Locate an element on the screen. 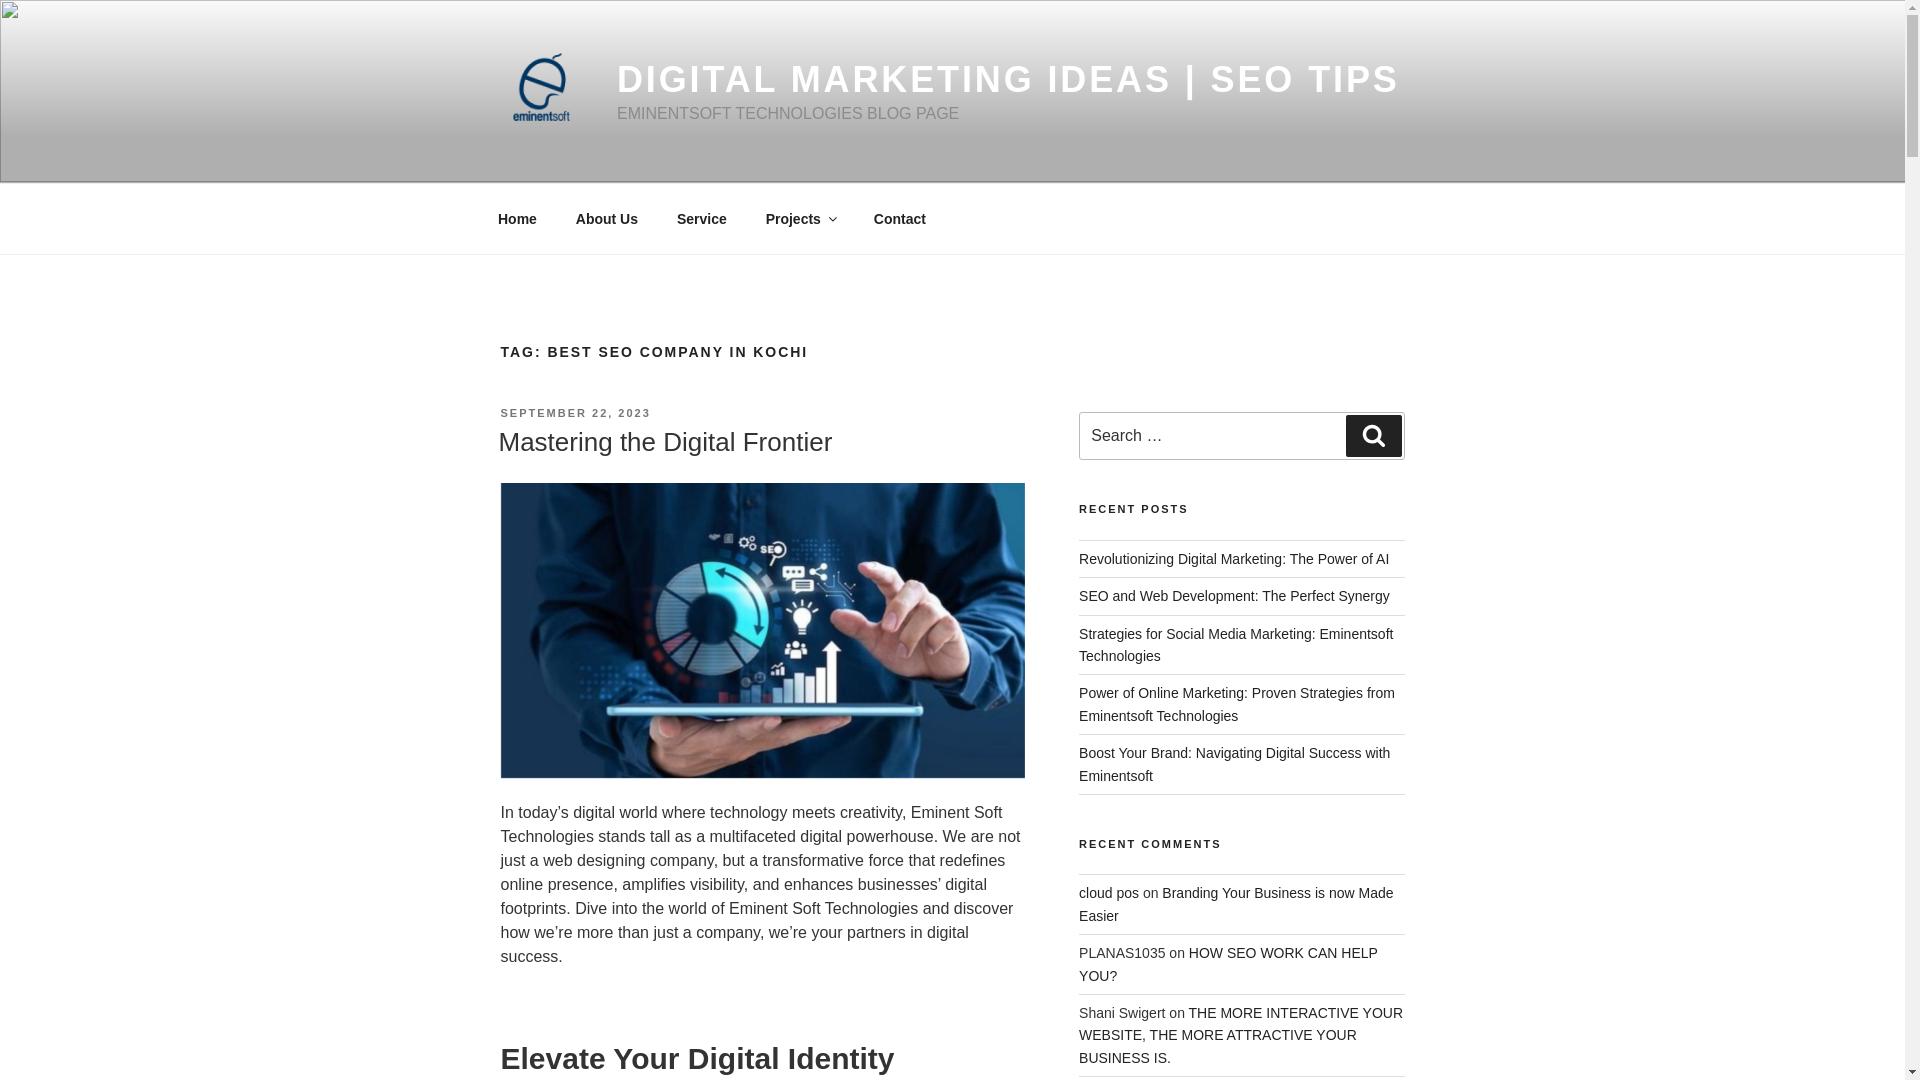 The image size is (1920, 1080). About Us is located at coordinates (606, 218).